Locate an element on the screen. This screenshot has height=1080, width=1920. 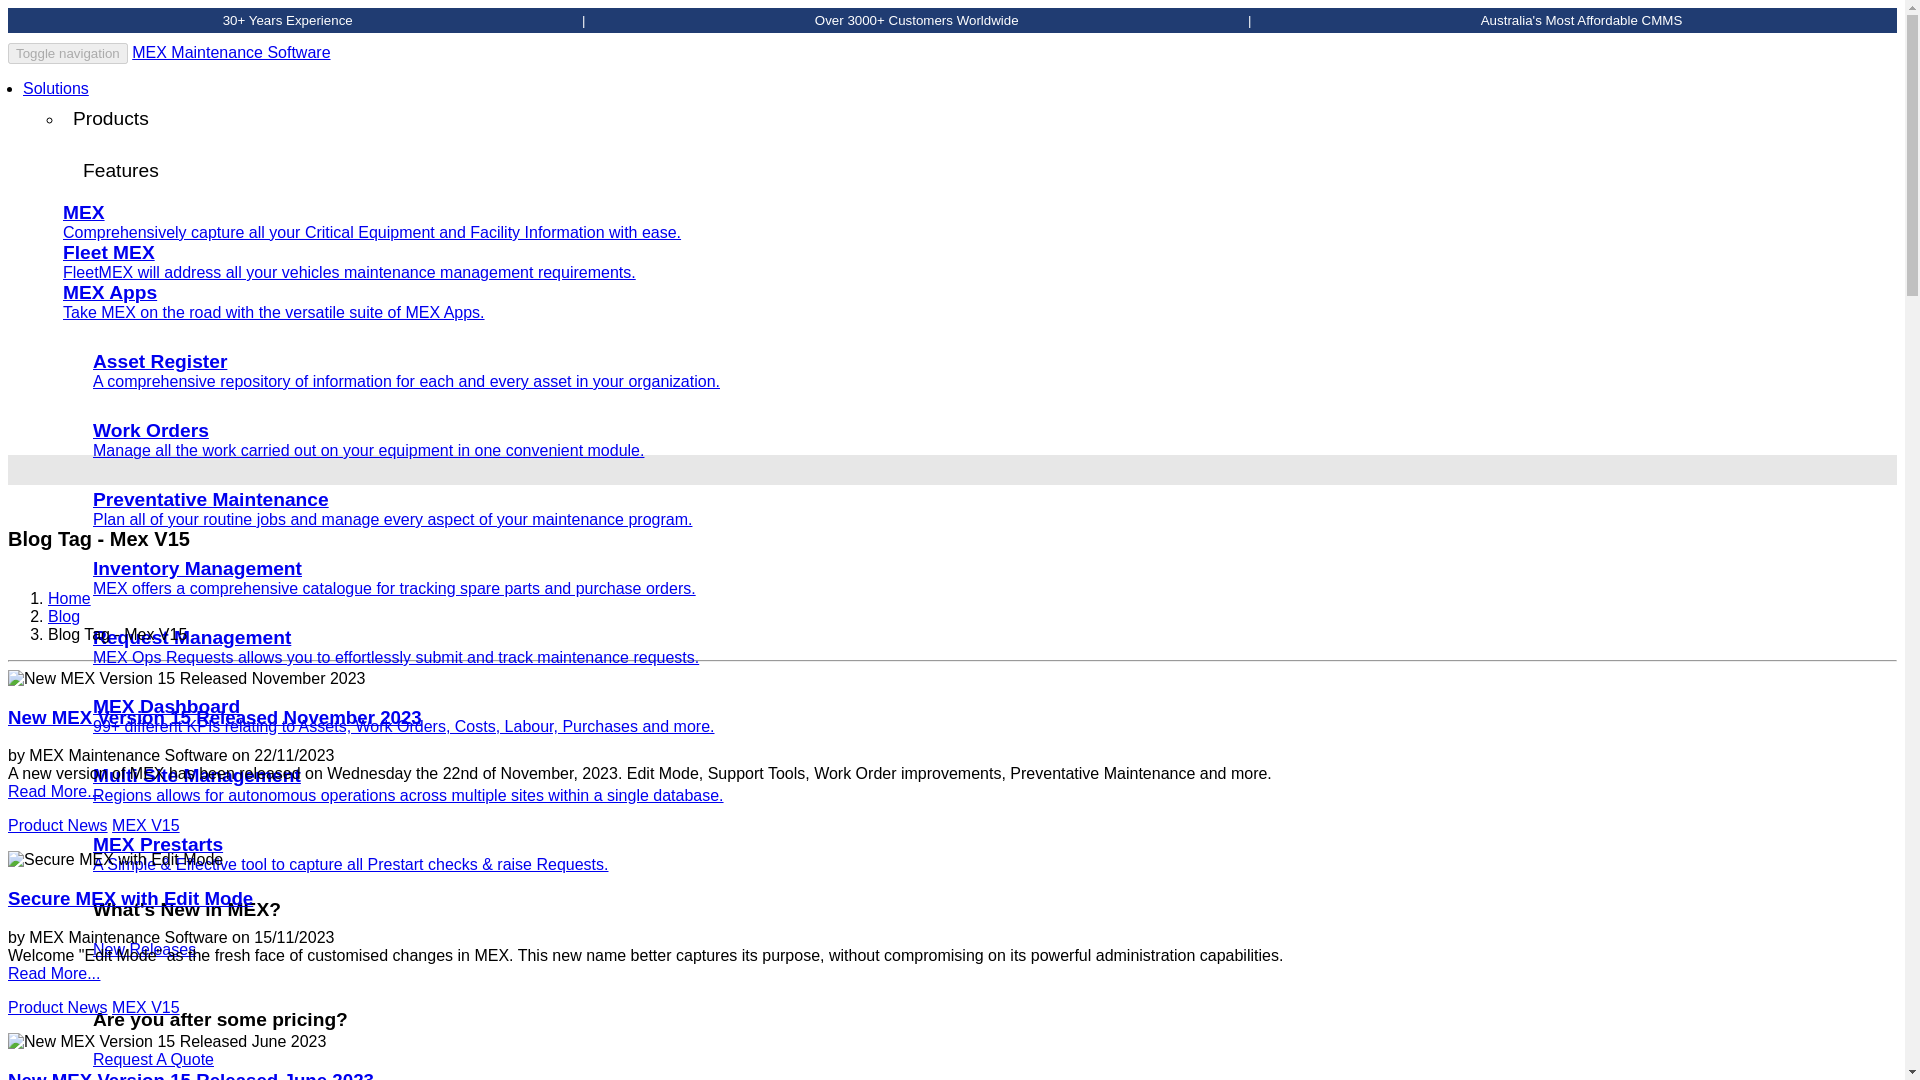
MEX Maintenance Experts is located at coordinates (231, 52).